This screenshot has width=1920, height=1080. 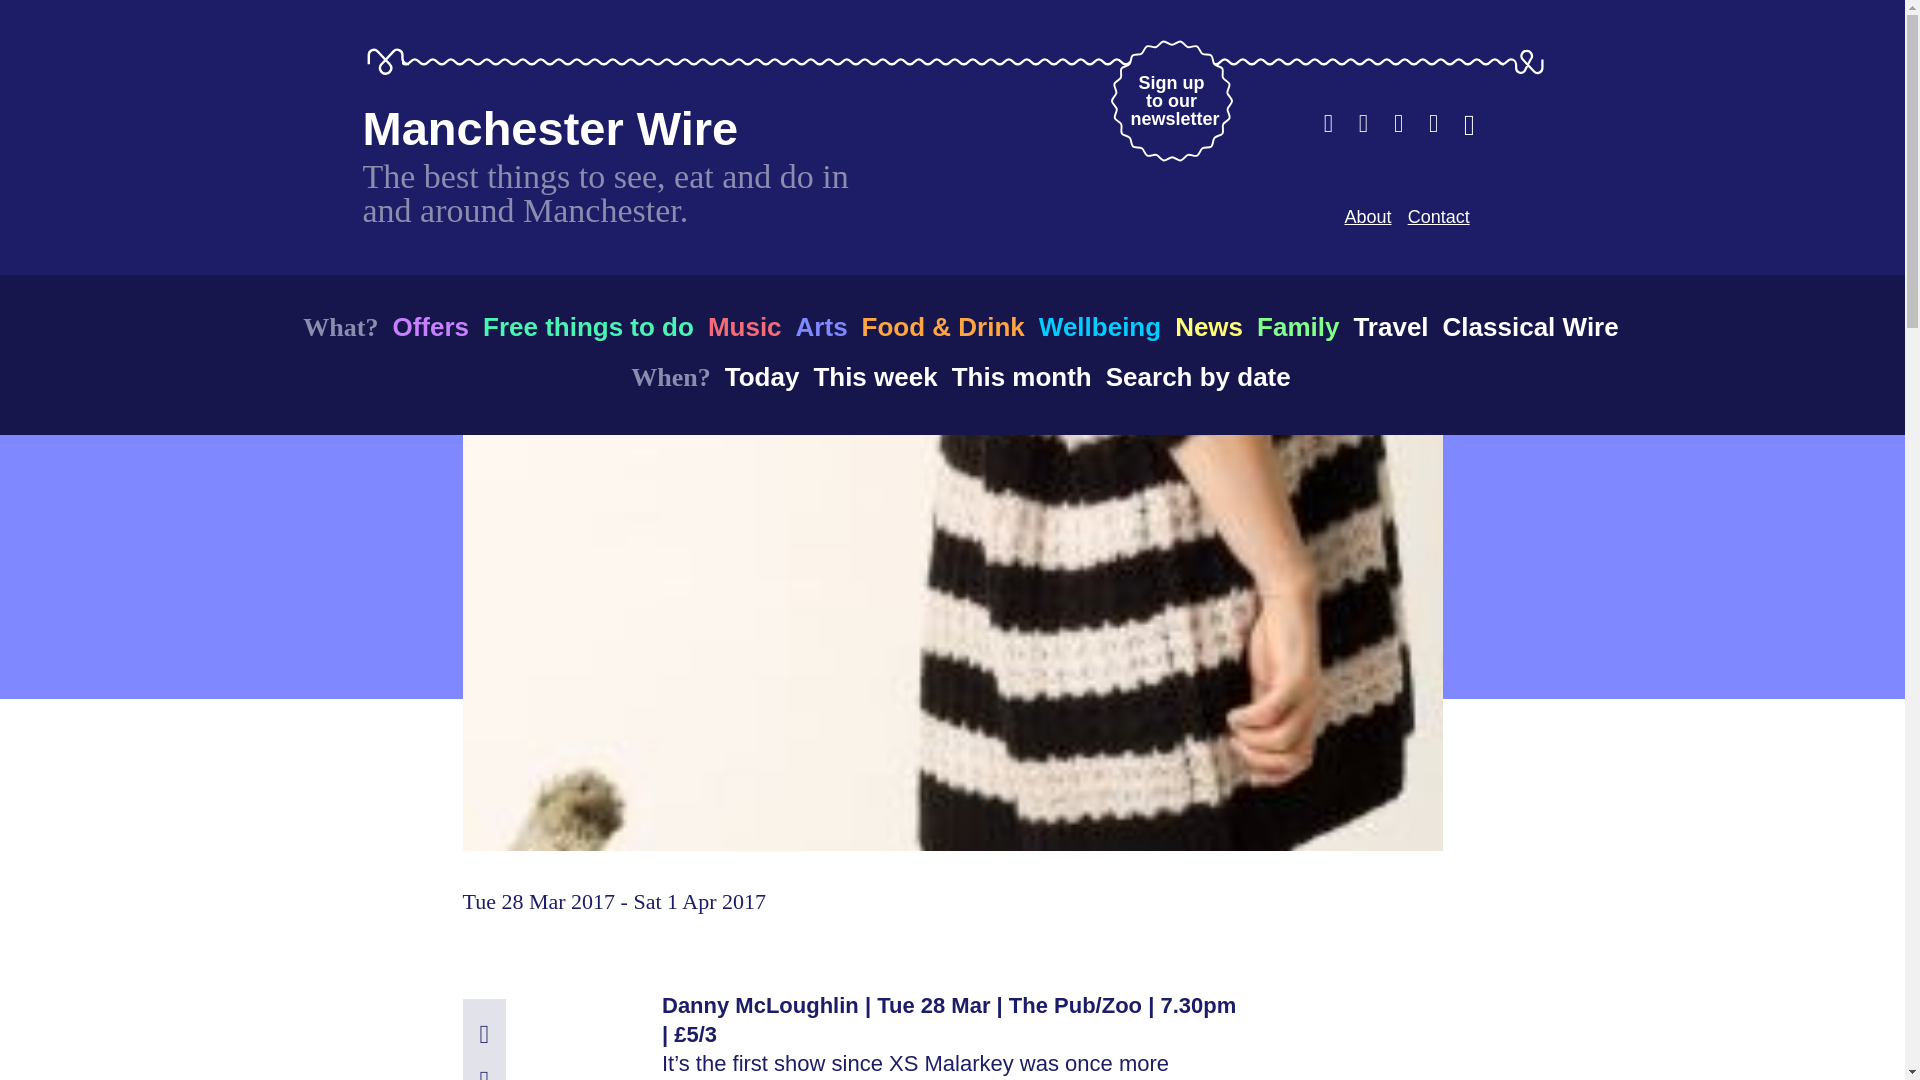 I want to click on About, so click(x=1367, y=216).